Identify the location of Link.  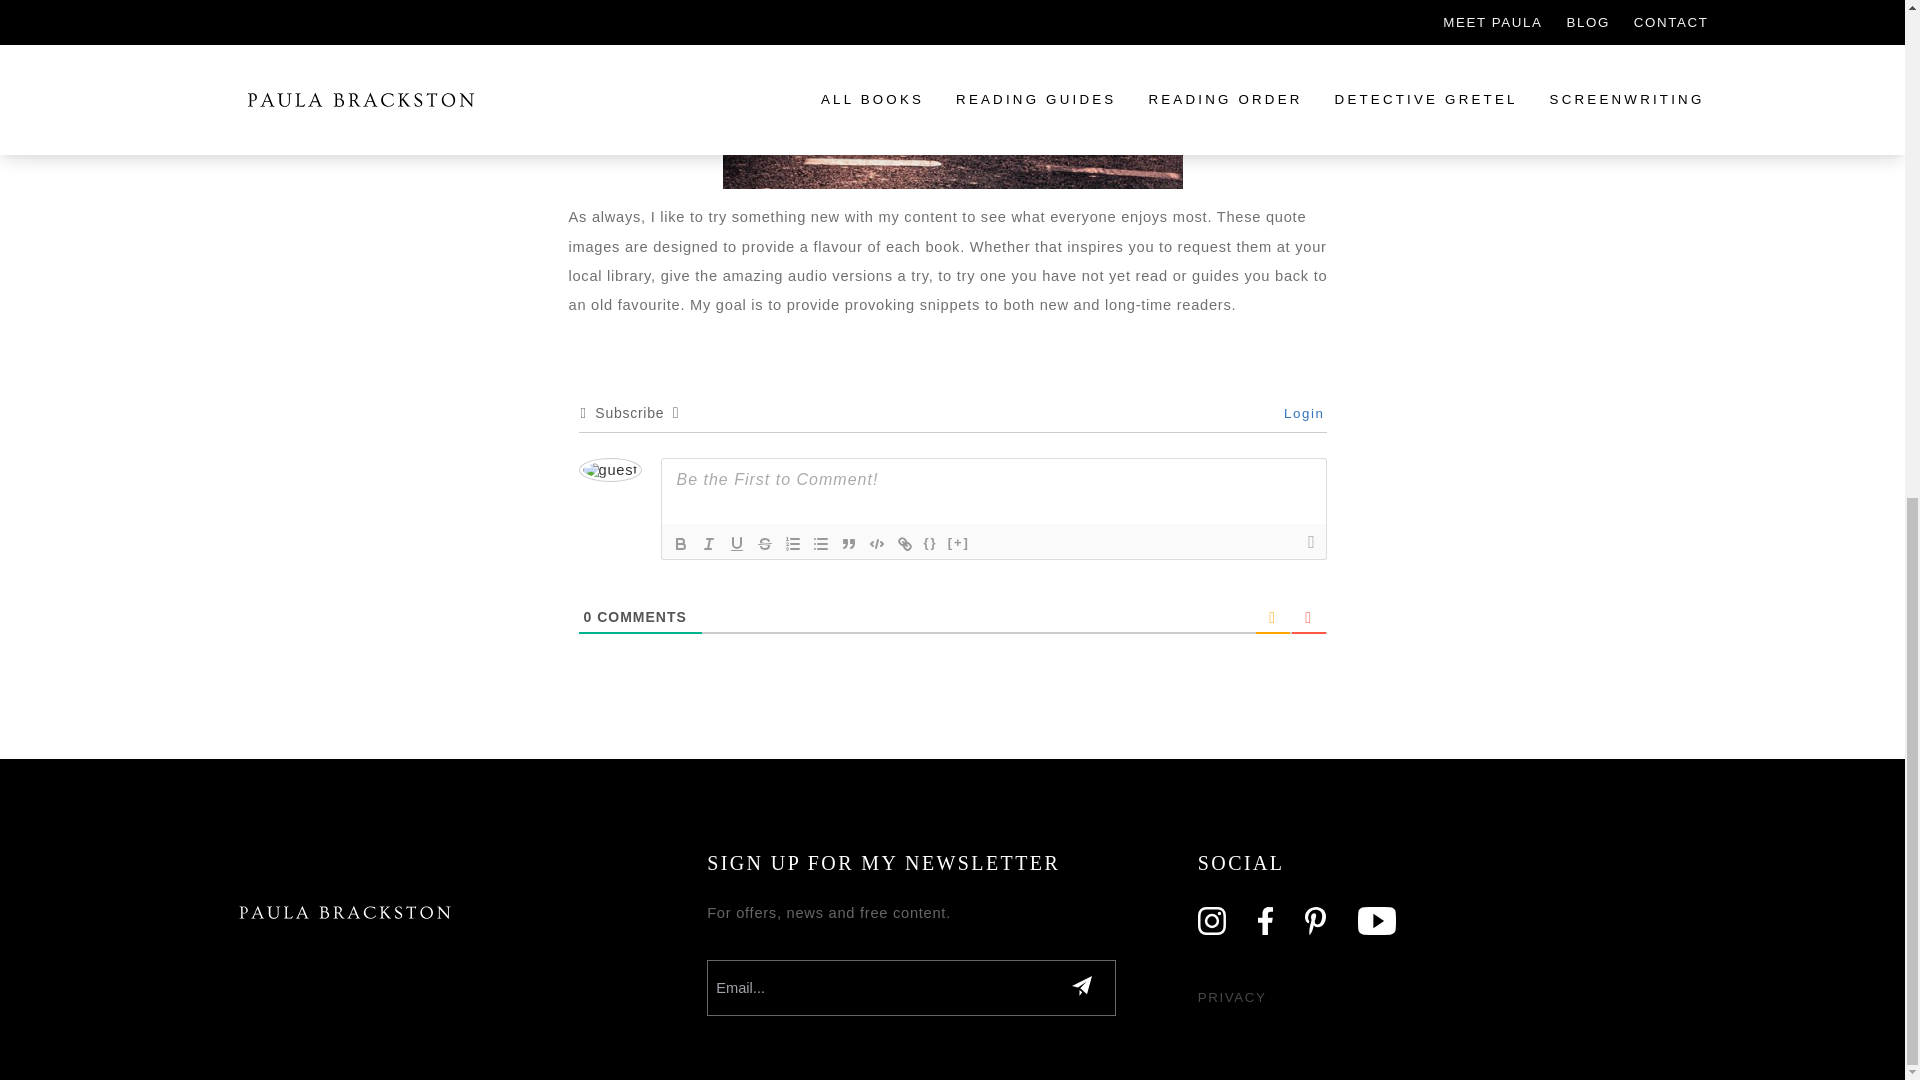
(904, 544).